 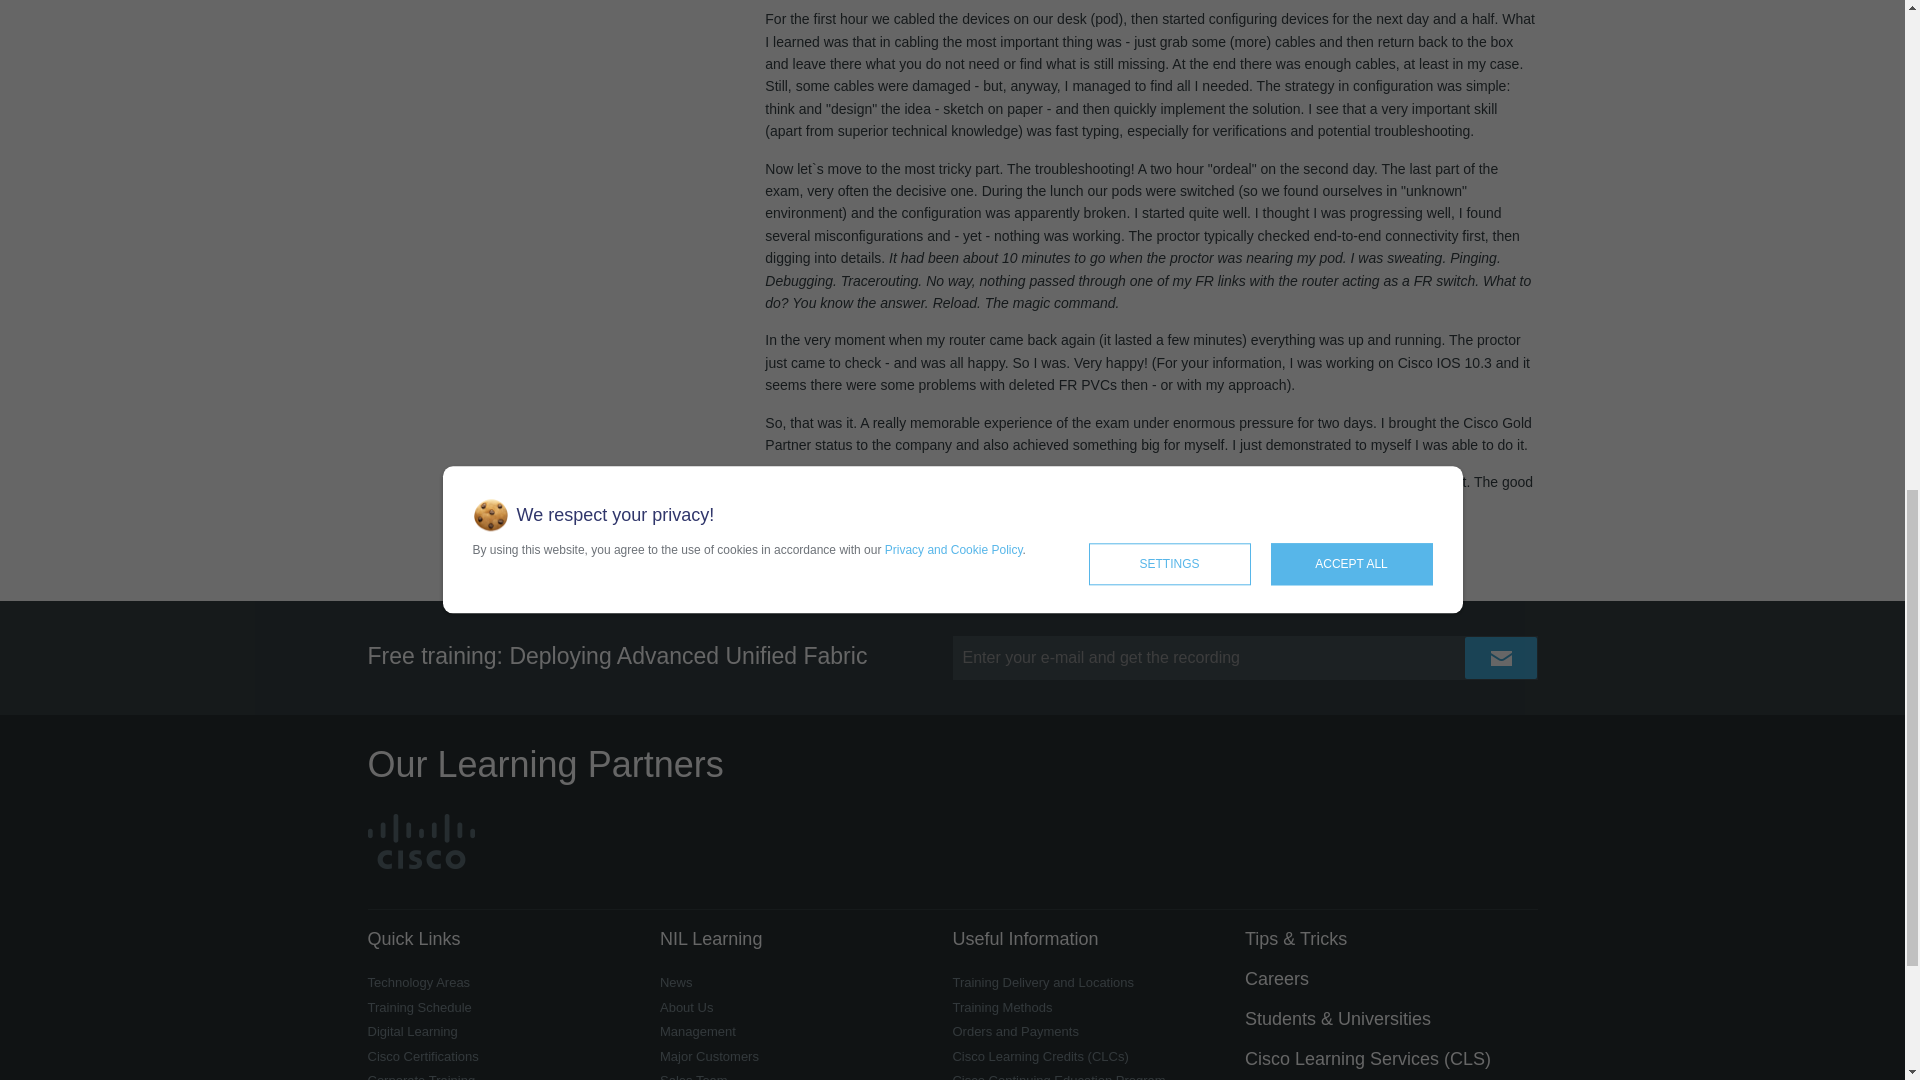 What do you see at coordinates (709, 1056) in the screenshot?
I see `Major Customers` at bounding box center [709, 1056].